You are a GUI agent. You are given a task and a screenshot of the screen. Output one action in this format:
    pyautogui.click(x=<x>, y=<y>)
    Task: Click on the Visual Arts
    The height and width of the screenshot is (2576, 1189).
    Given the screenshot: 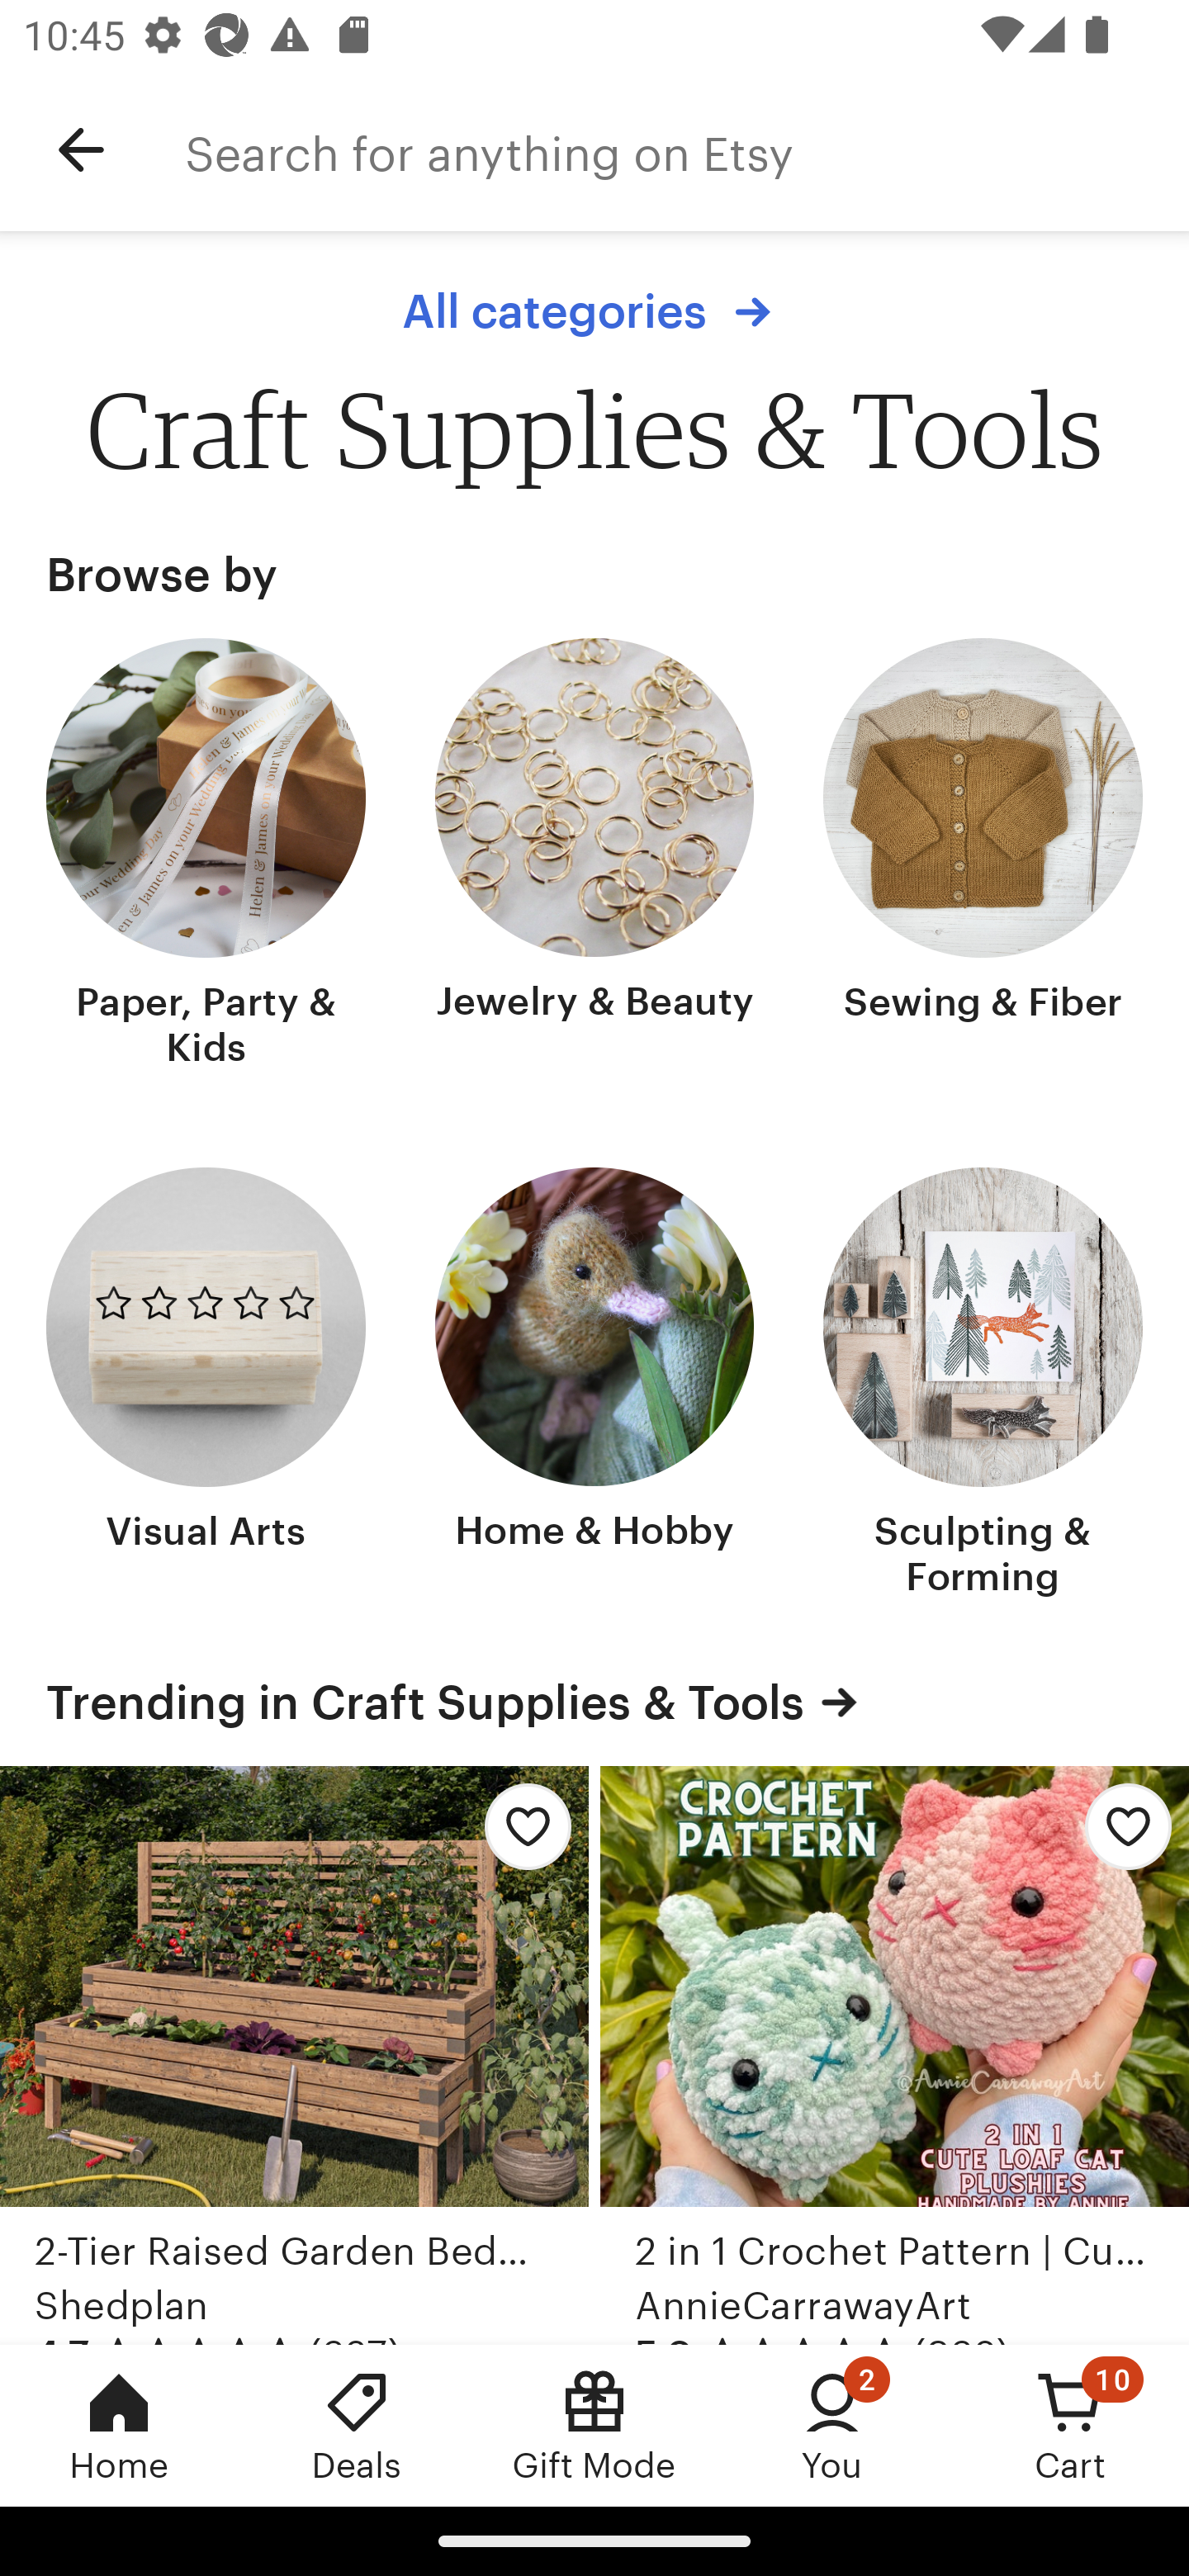 What is the action you would take?
    pyautogui.click(x=206, y=1385)
    